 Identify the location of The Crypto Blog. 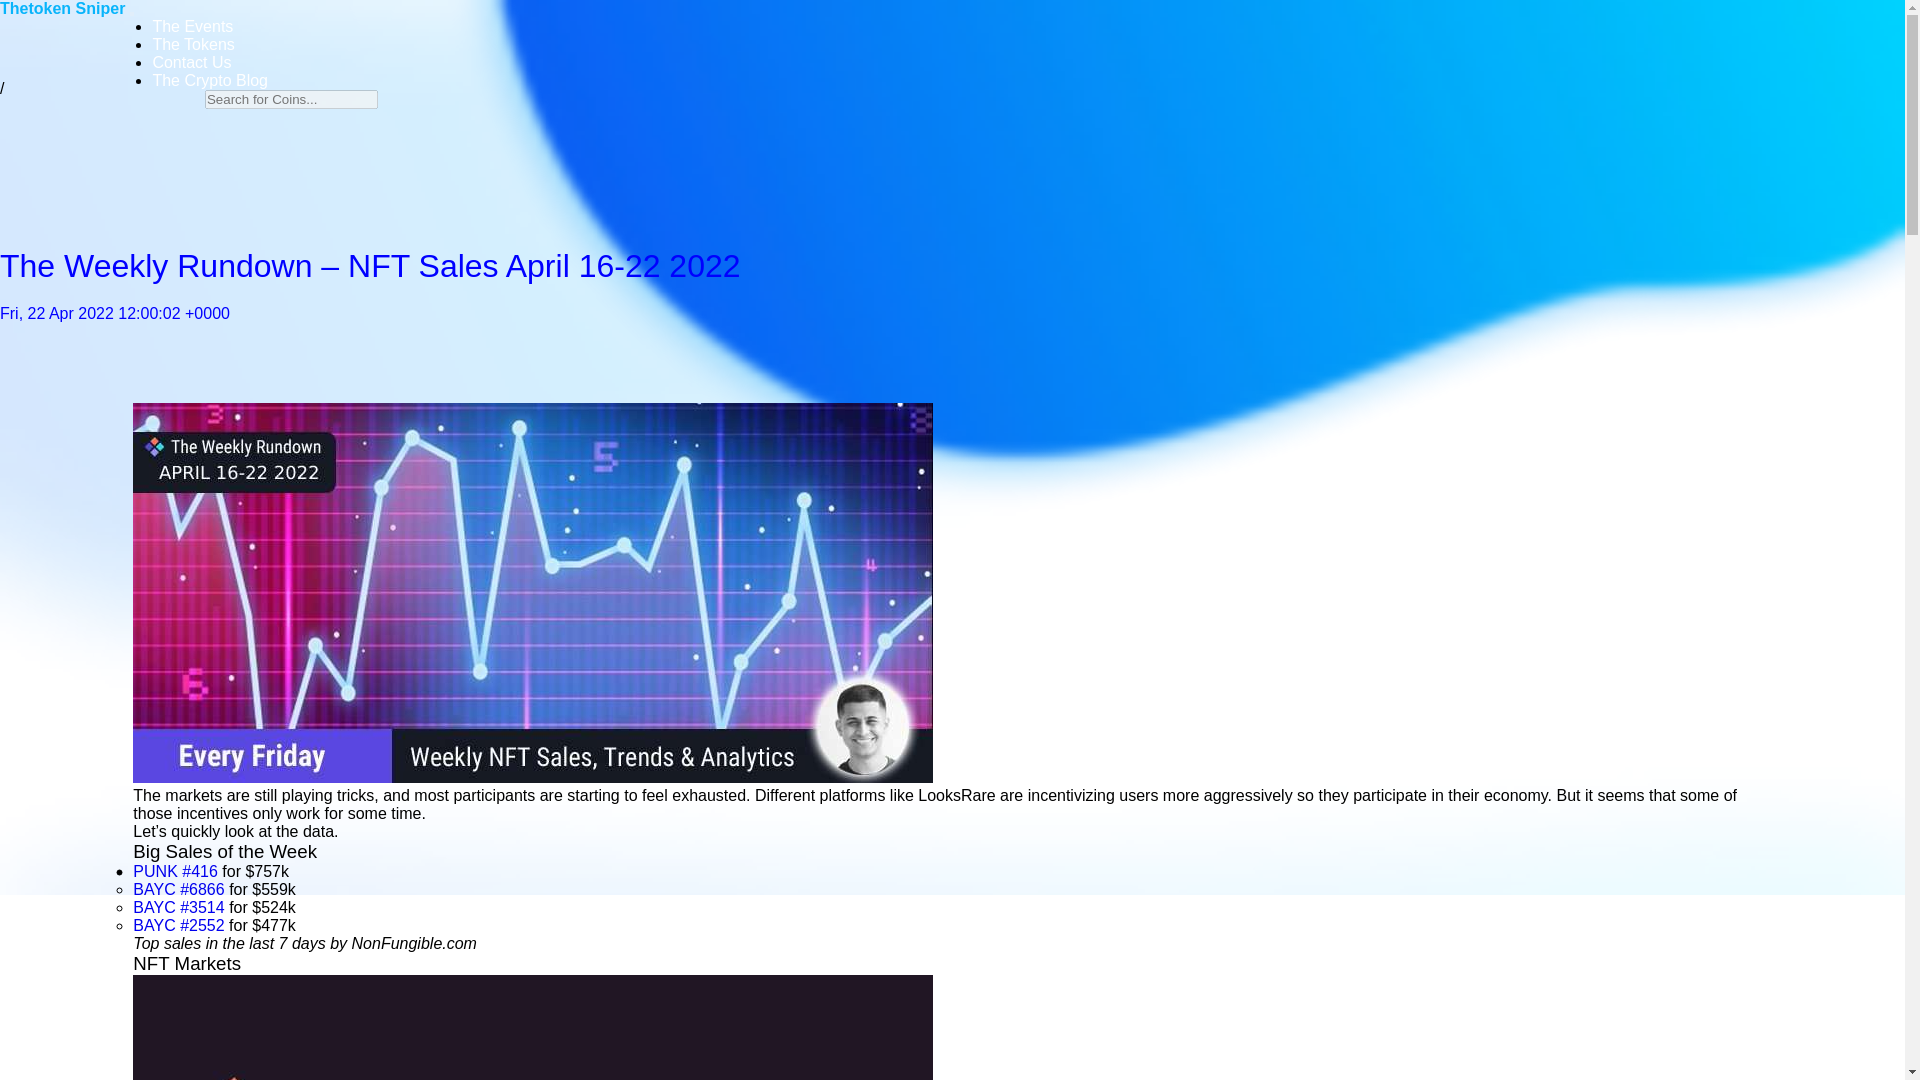
(210, 80).